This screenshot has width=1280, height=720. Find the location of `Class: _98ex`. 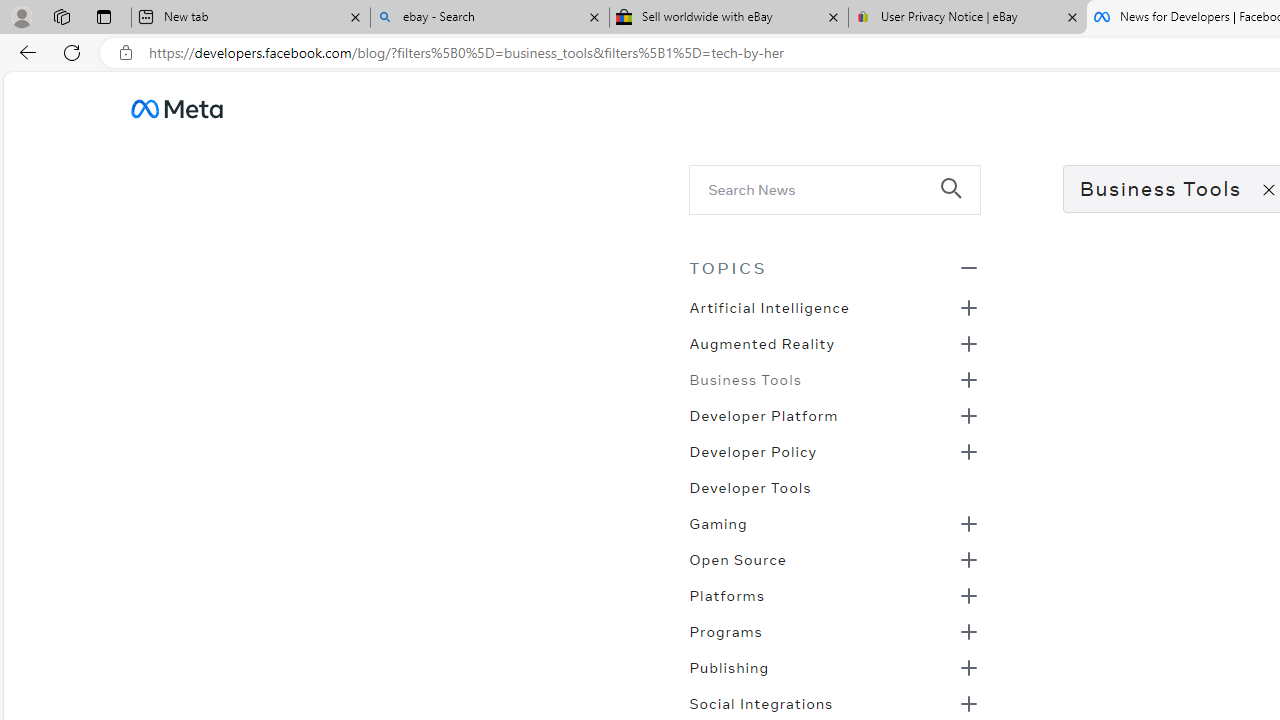

Class: _98ex is located at coordinates (834, 493).